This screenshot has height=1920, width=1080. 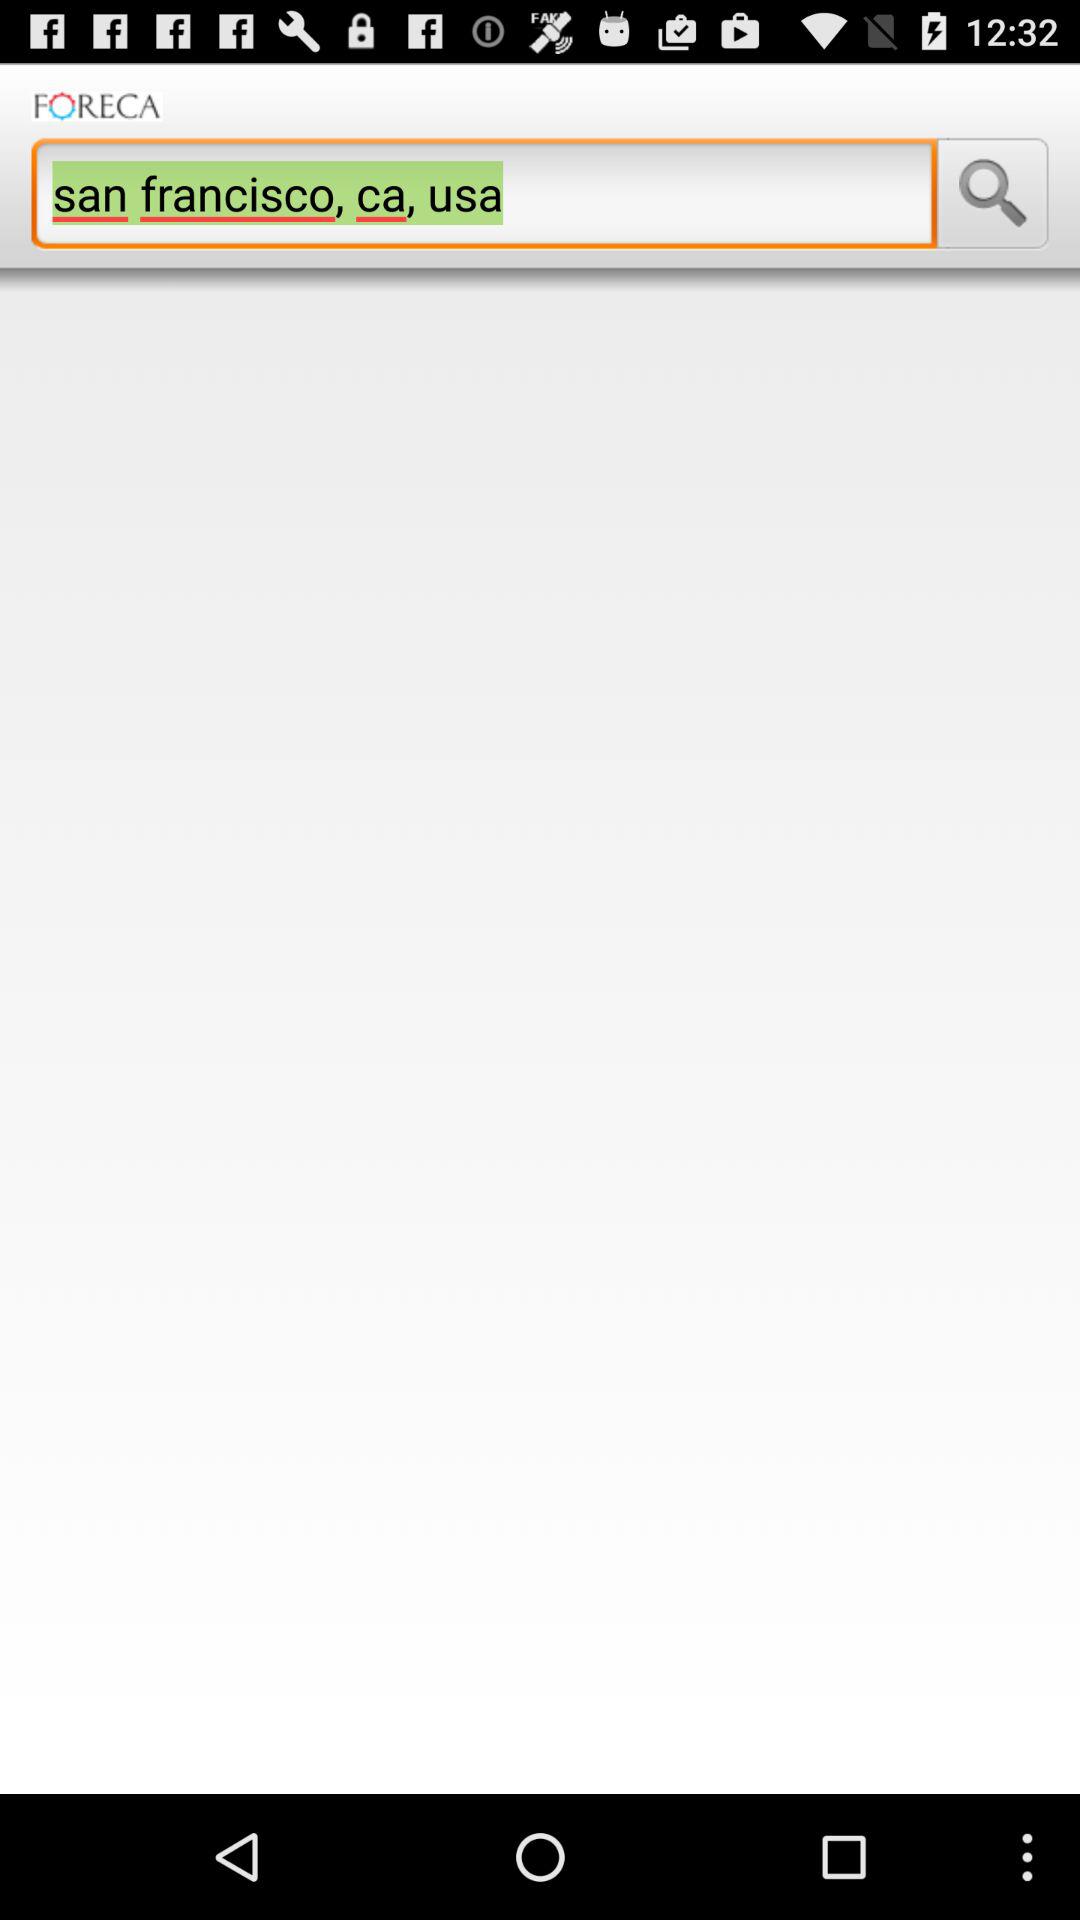 I want to click on search option, so click(x=992, y=193).